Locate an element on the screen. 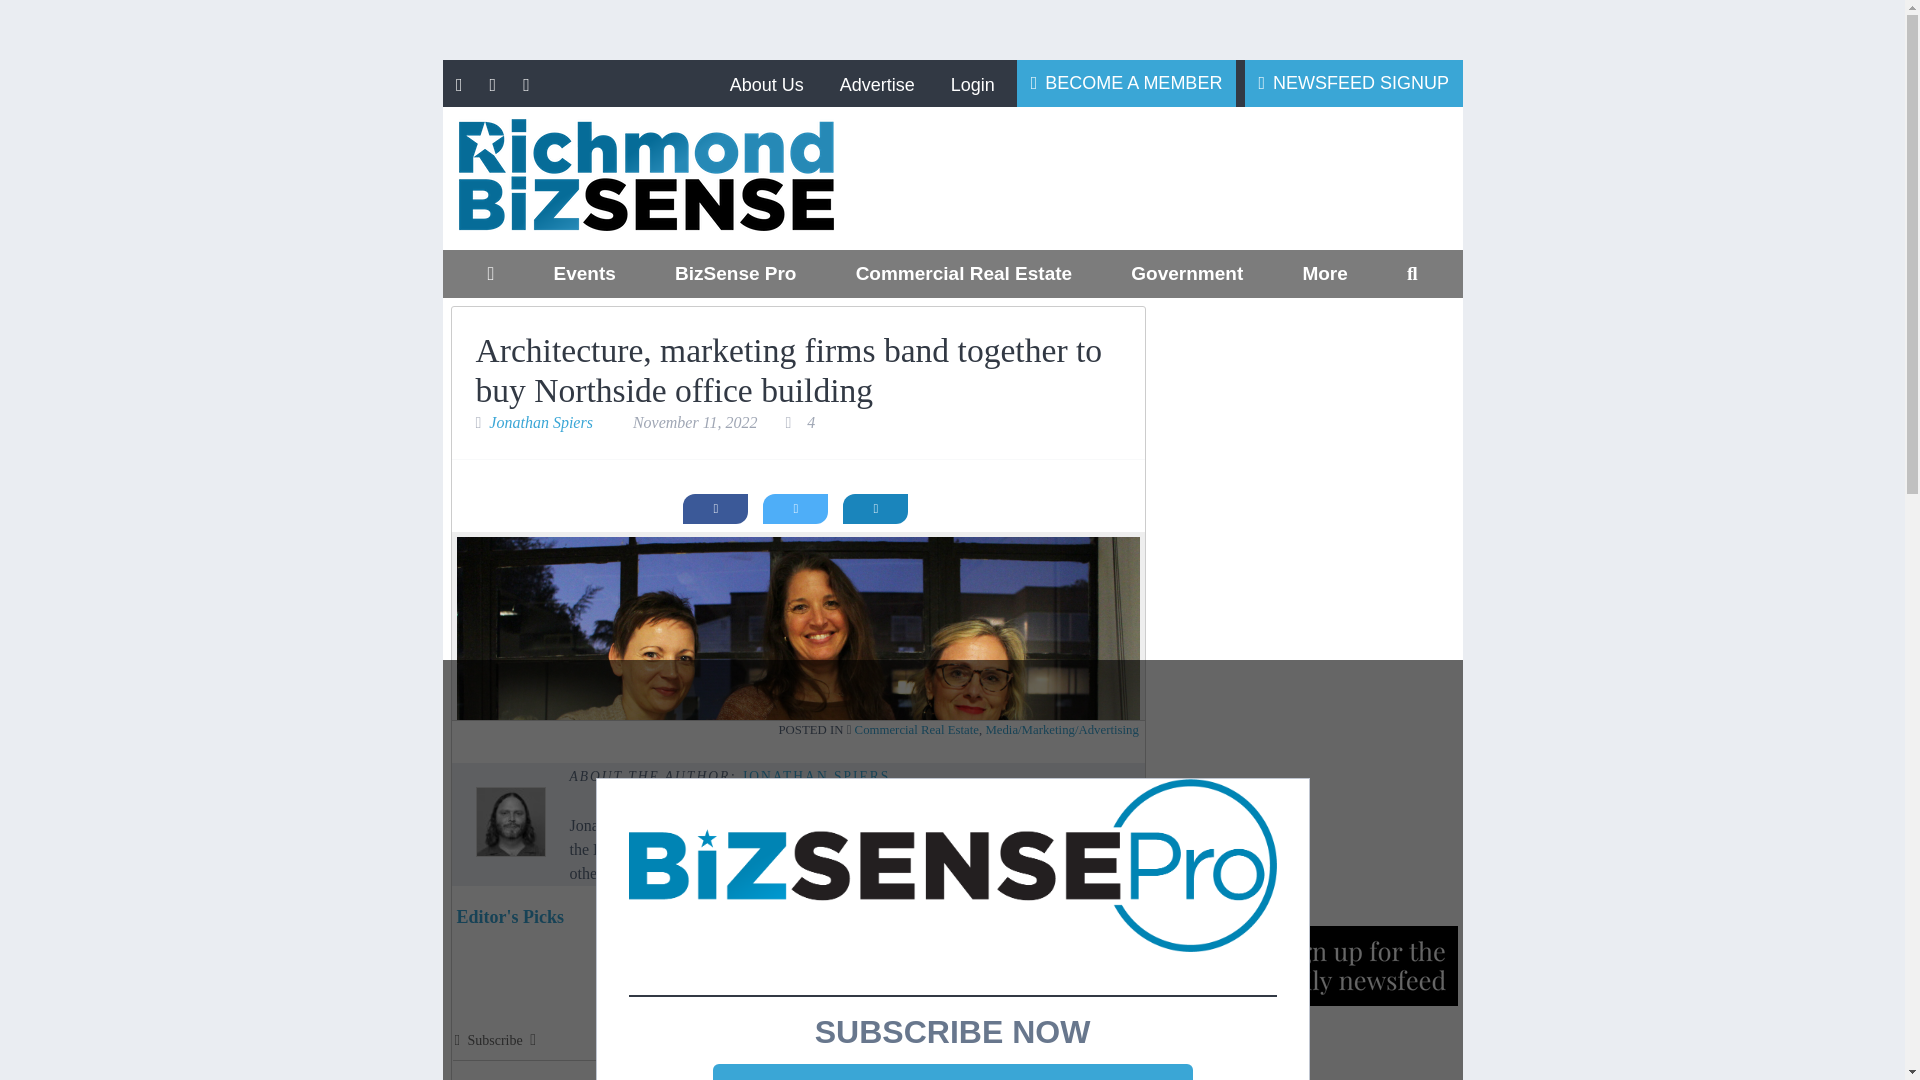  Posts by Jonathan Spiers is located at coordinates (816, 776).